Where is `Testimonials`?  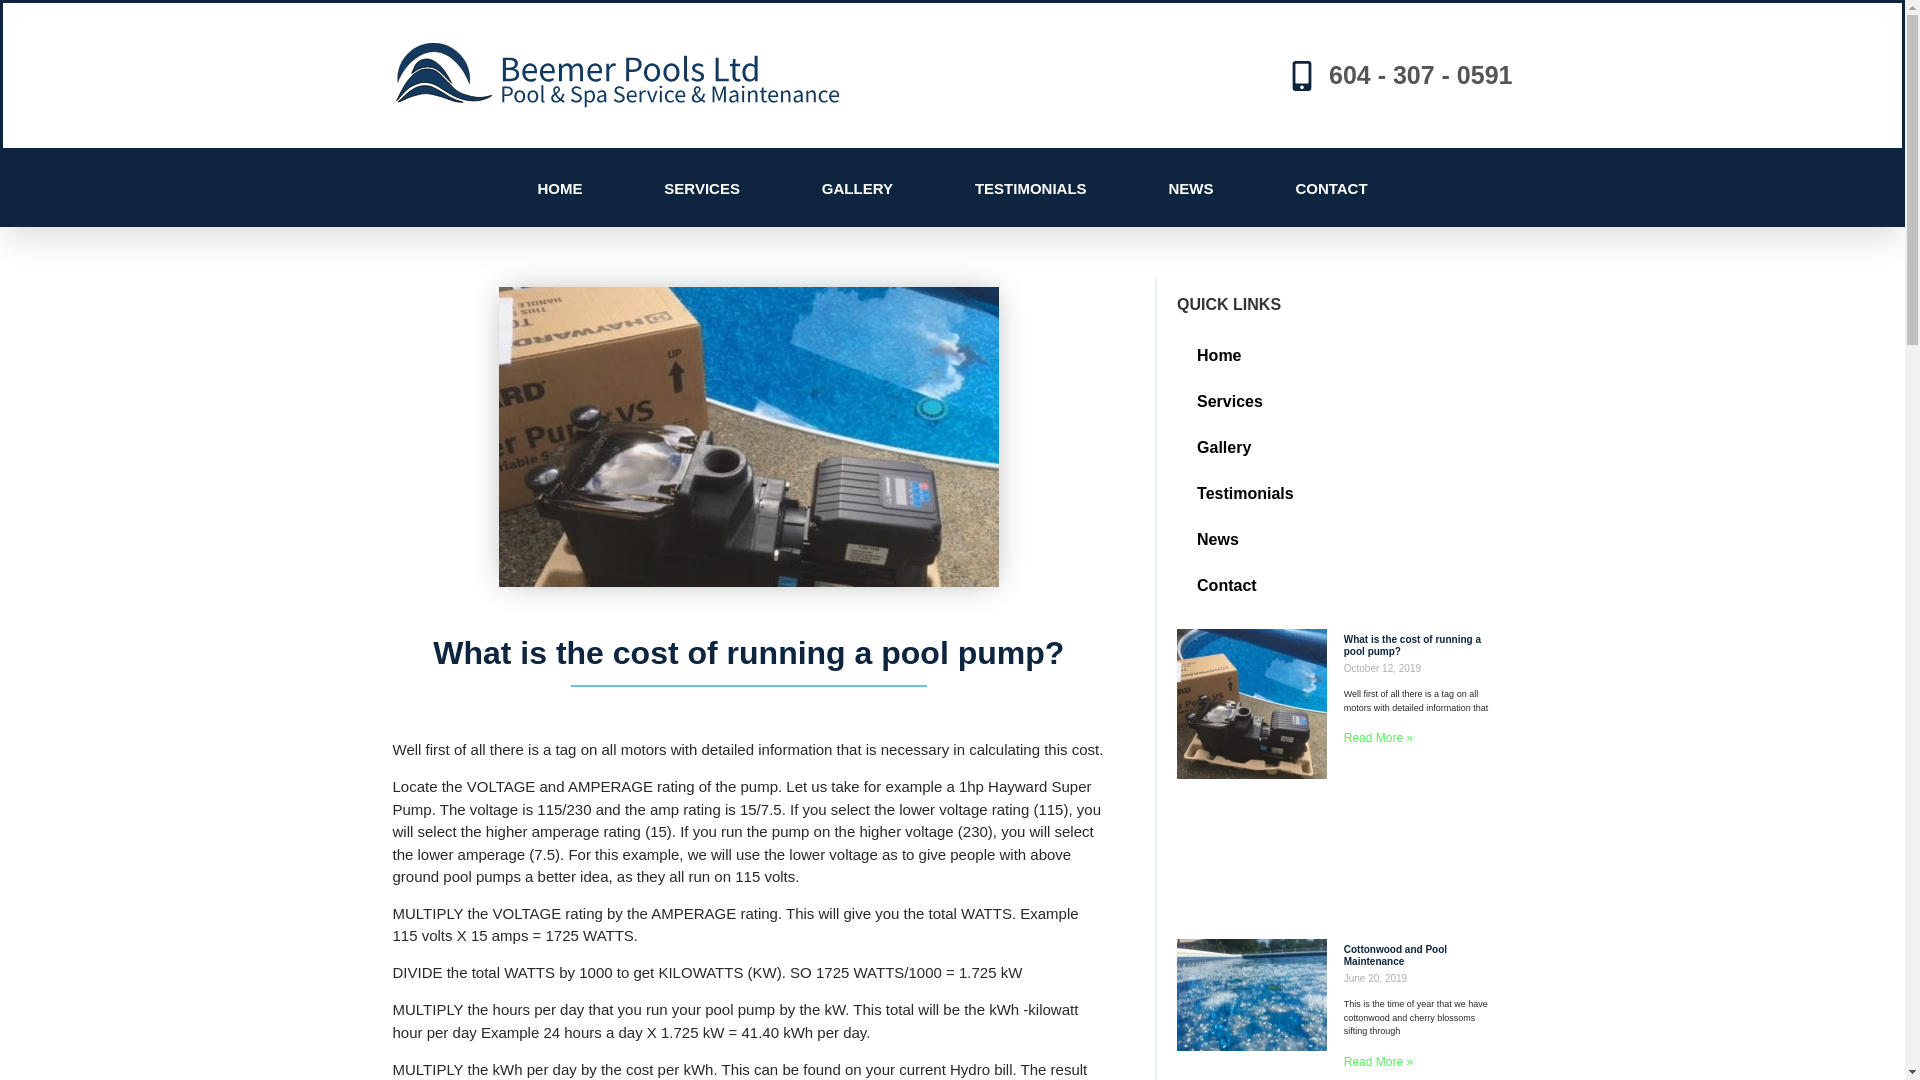
Testimonials is located at coordinates (1340, 494).